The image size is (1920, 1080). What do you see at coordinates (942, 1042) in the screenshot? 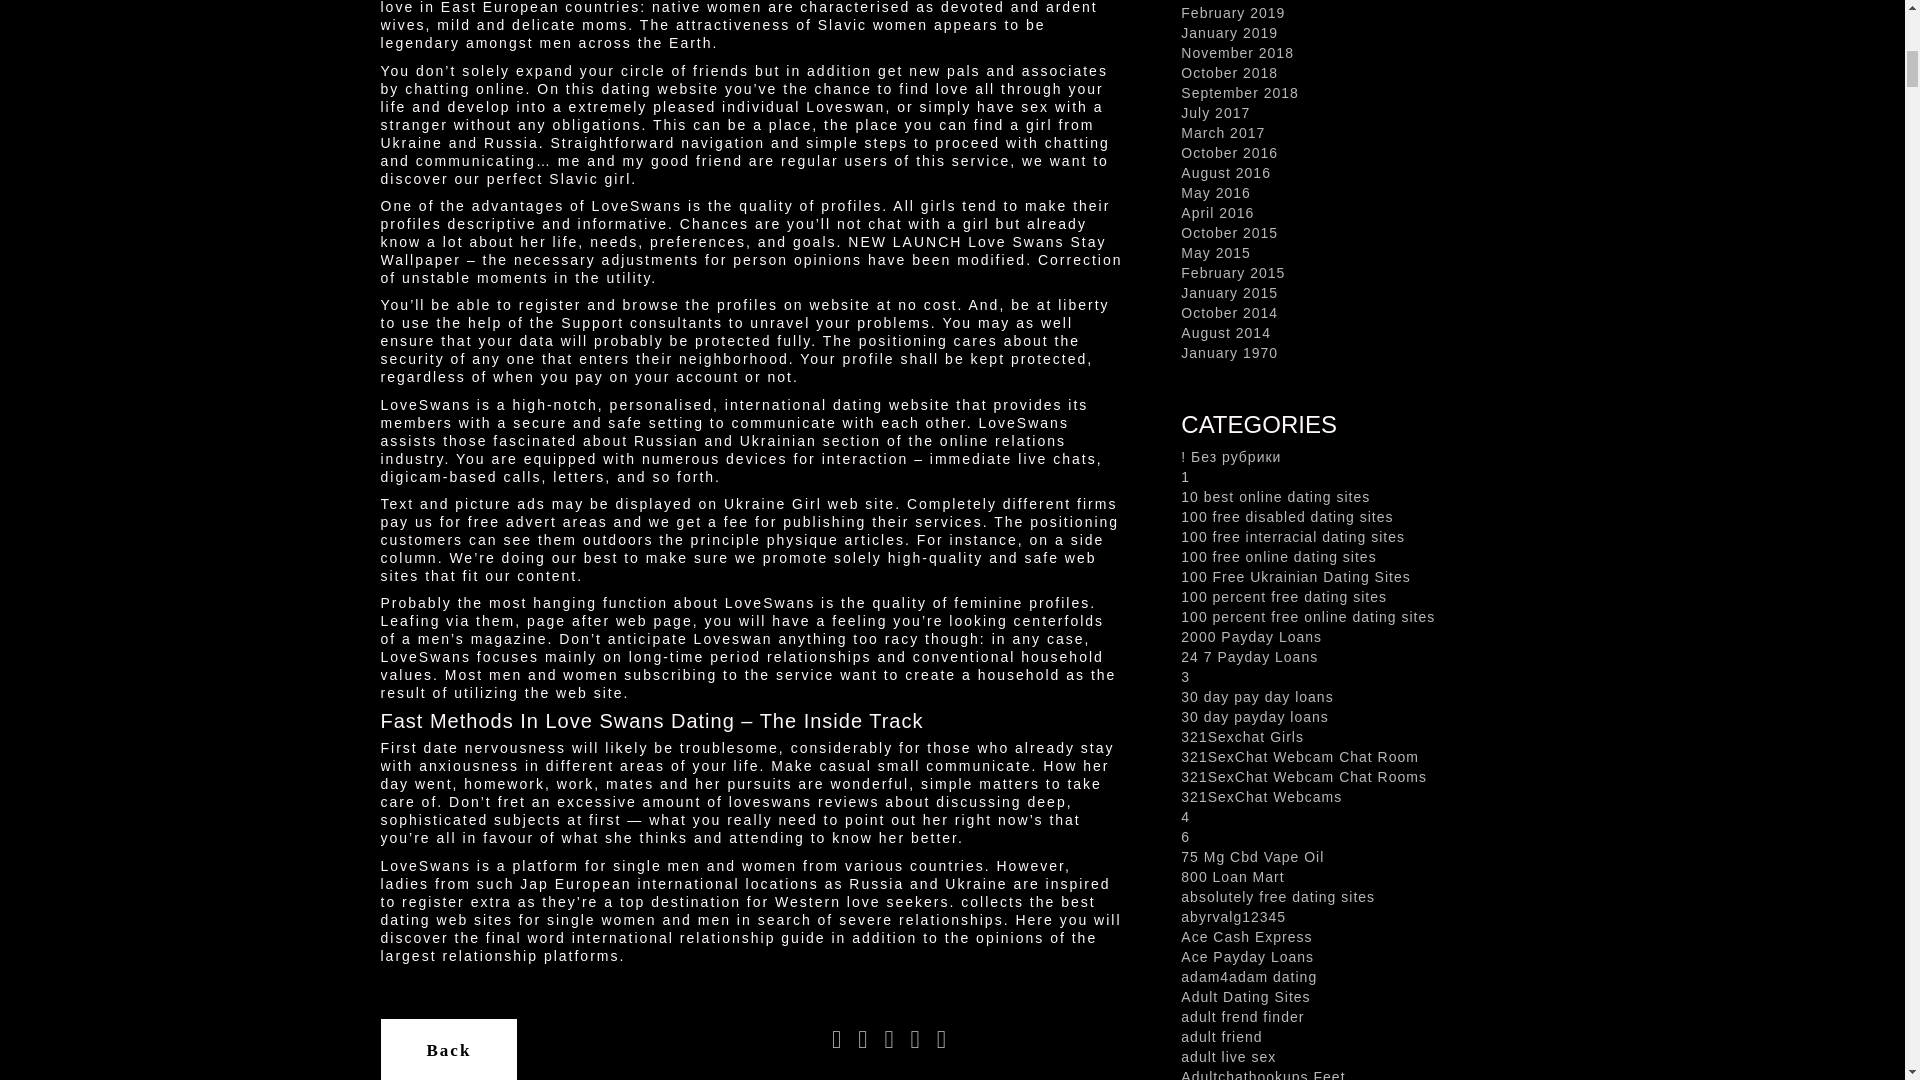
I see `Share on Pinterest` at bounding box center [942, 1042].